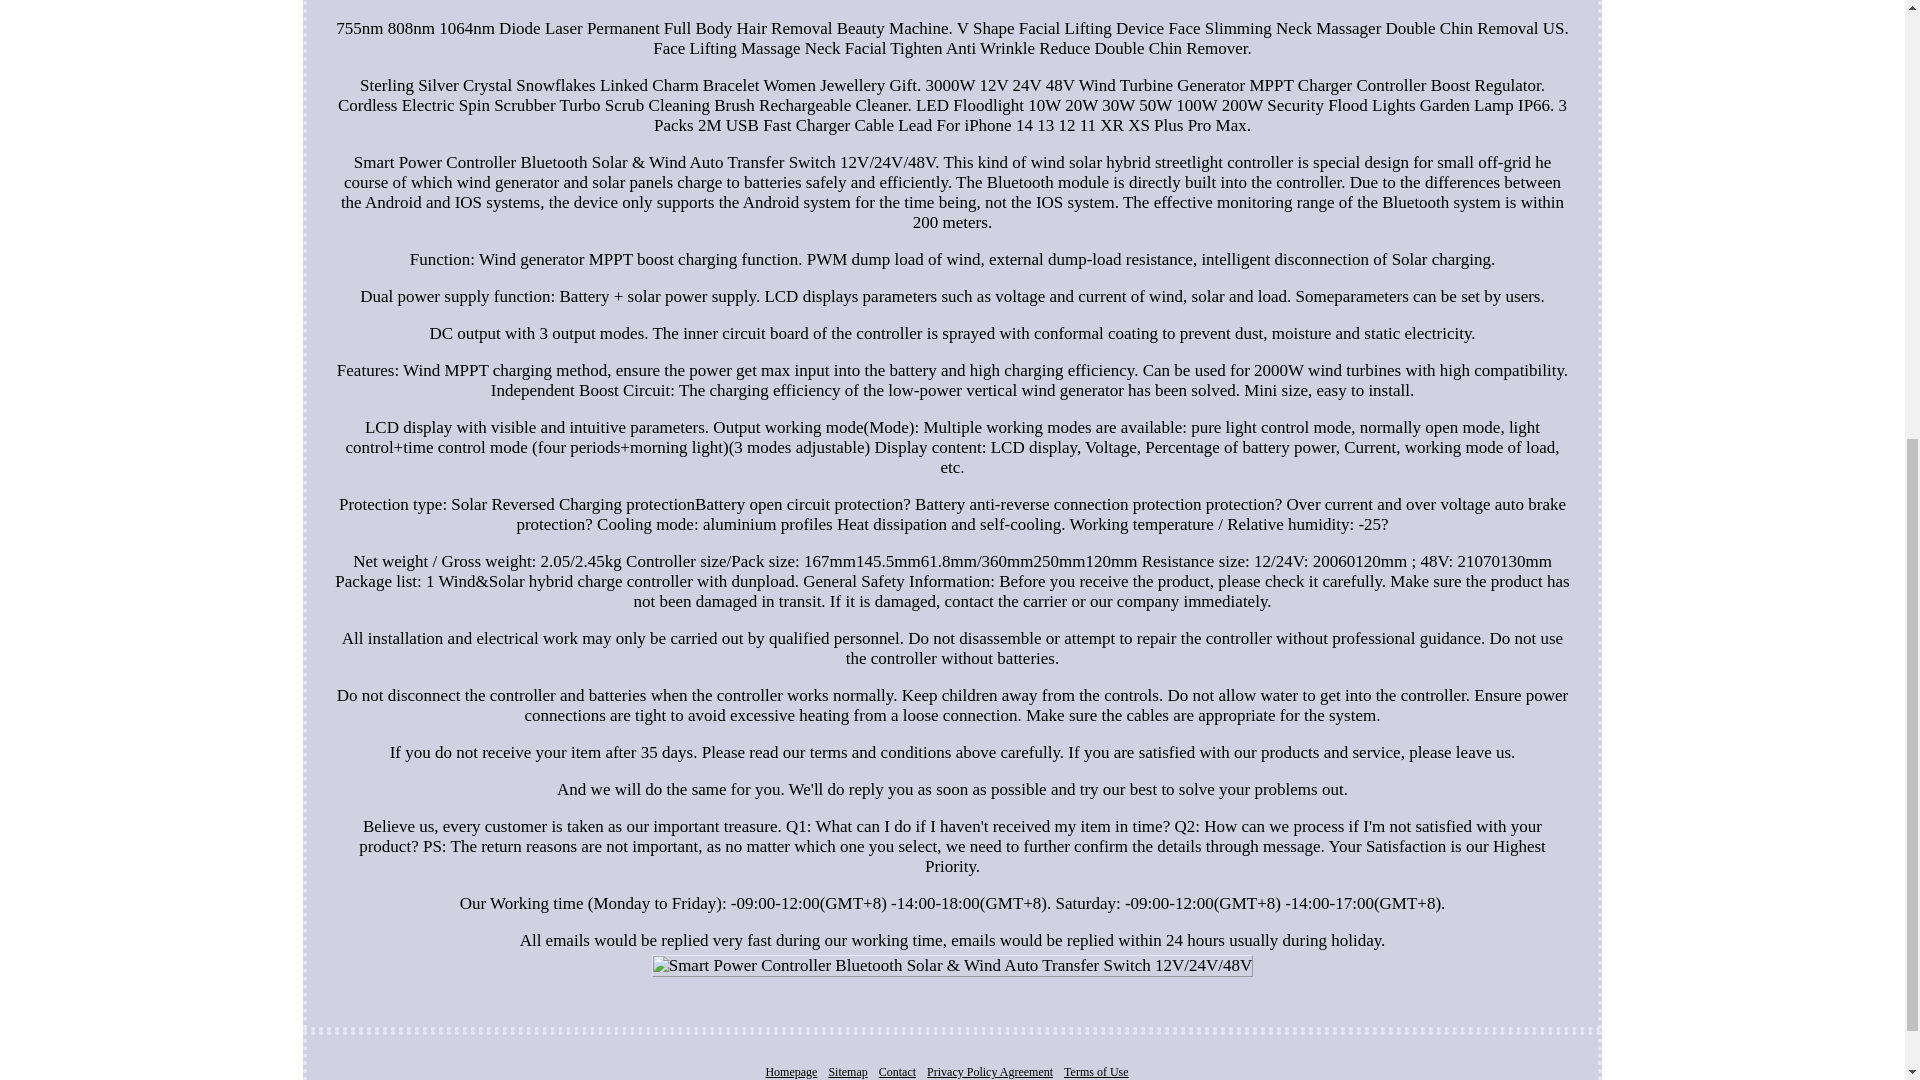 This screenshot has height=1080, width=1920. What do you see at coordinates (1096, 1071) in the screenshot?
I see `Terms of Use` at bounding box center [1096, 1071].